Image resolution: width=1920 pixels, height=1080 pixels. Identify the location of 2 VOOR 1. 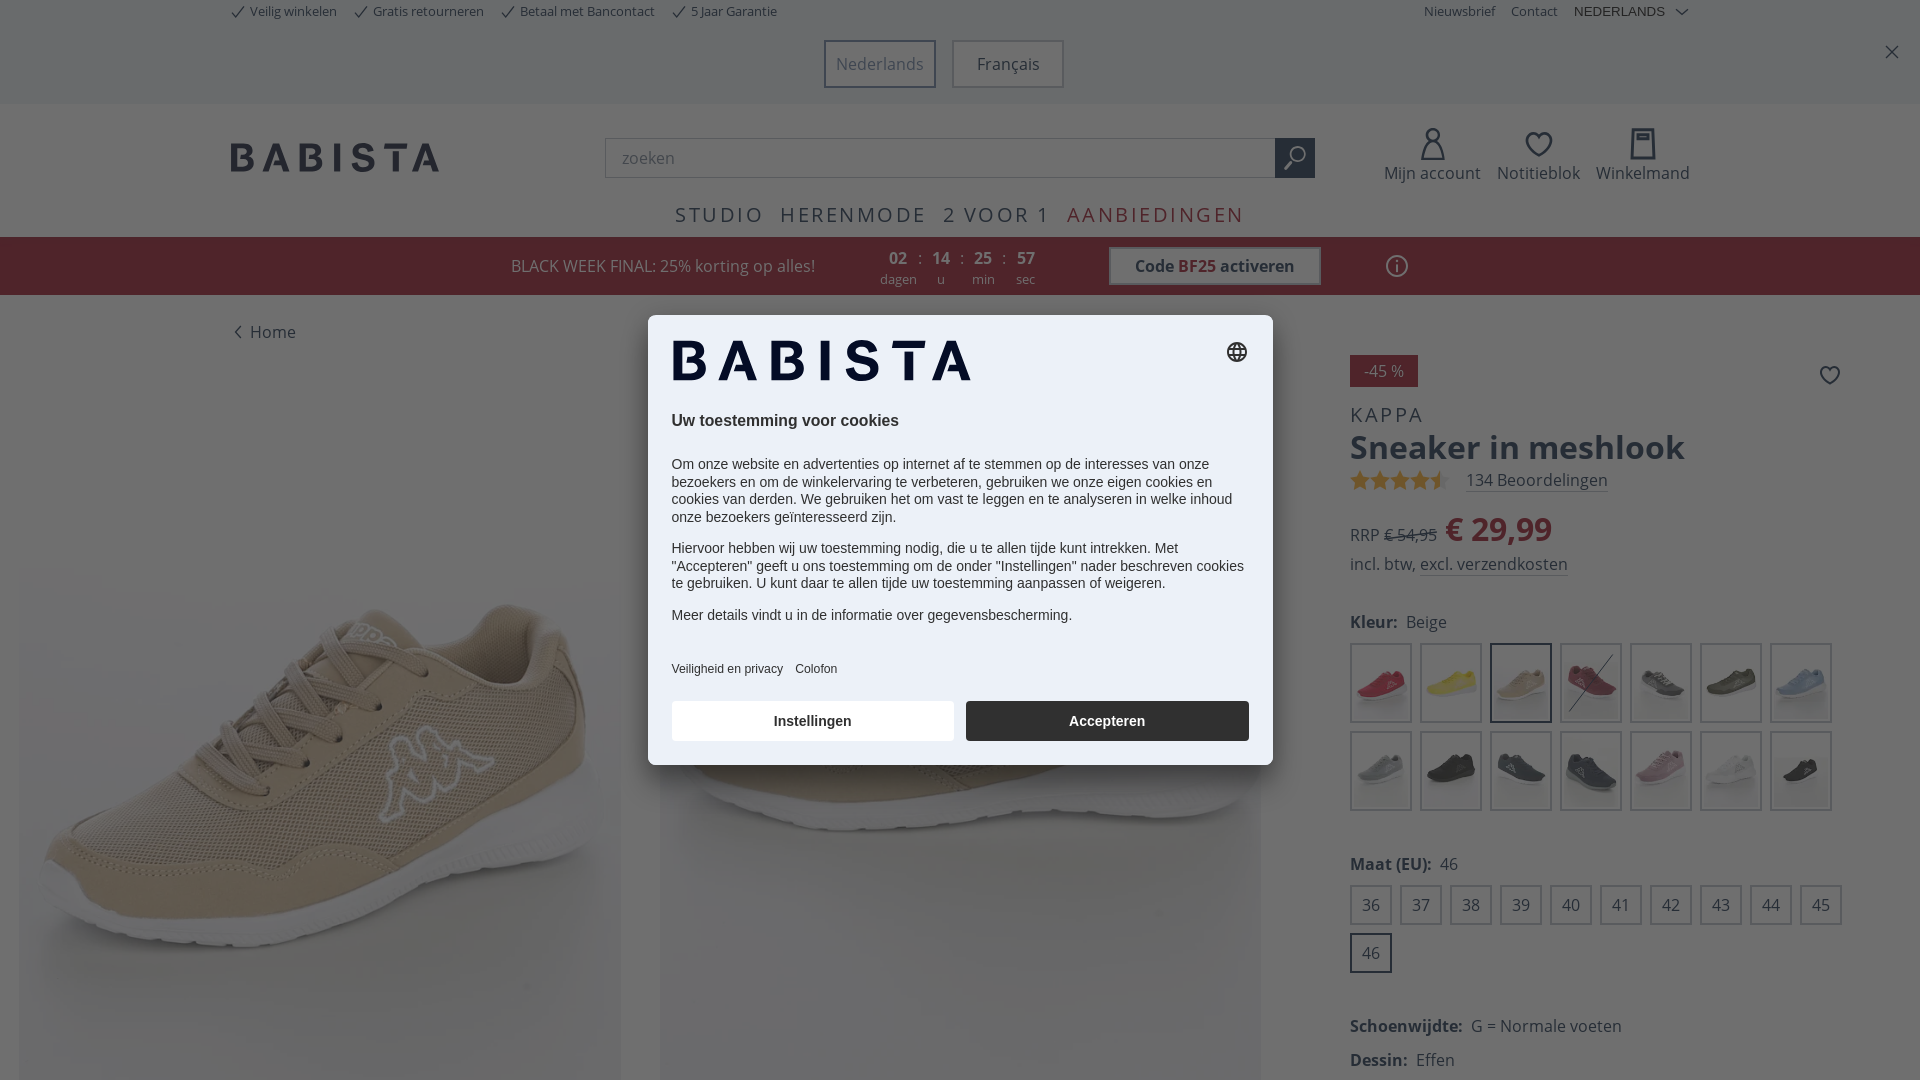
(997, 214).